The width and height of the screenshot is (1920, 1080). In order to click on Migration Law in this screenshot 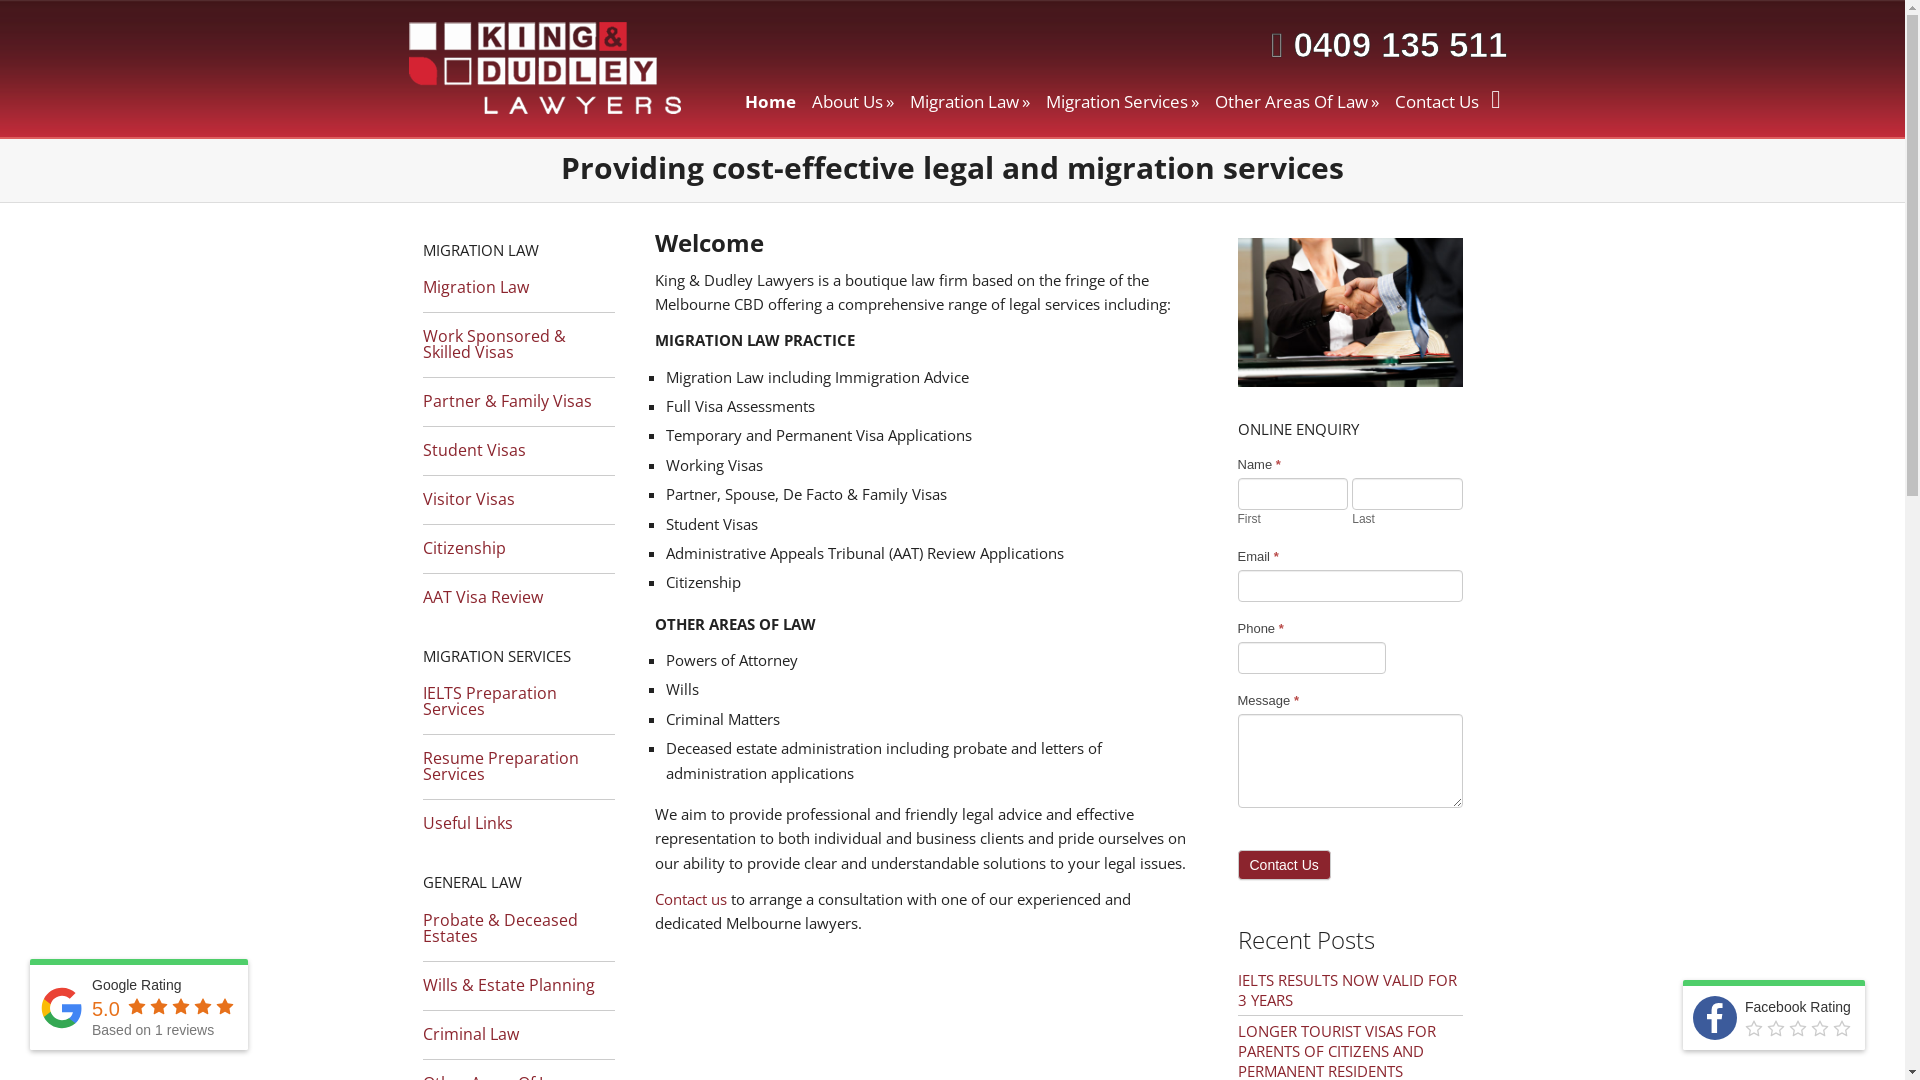, I will do `click(518, 282)`.